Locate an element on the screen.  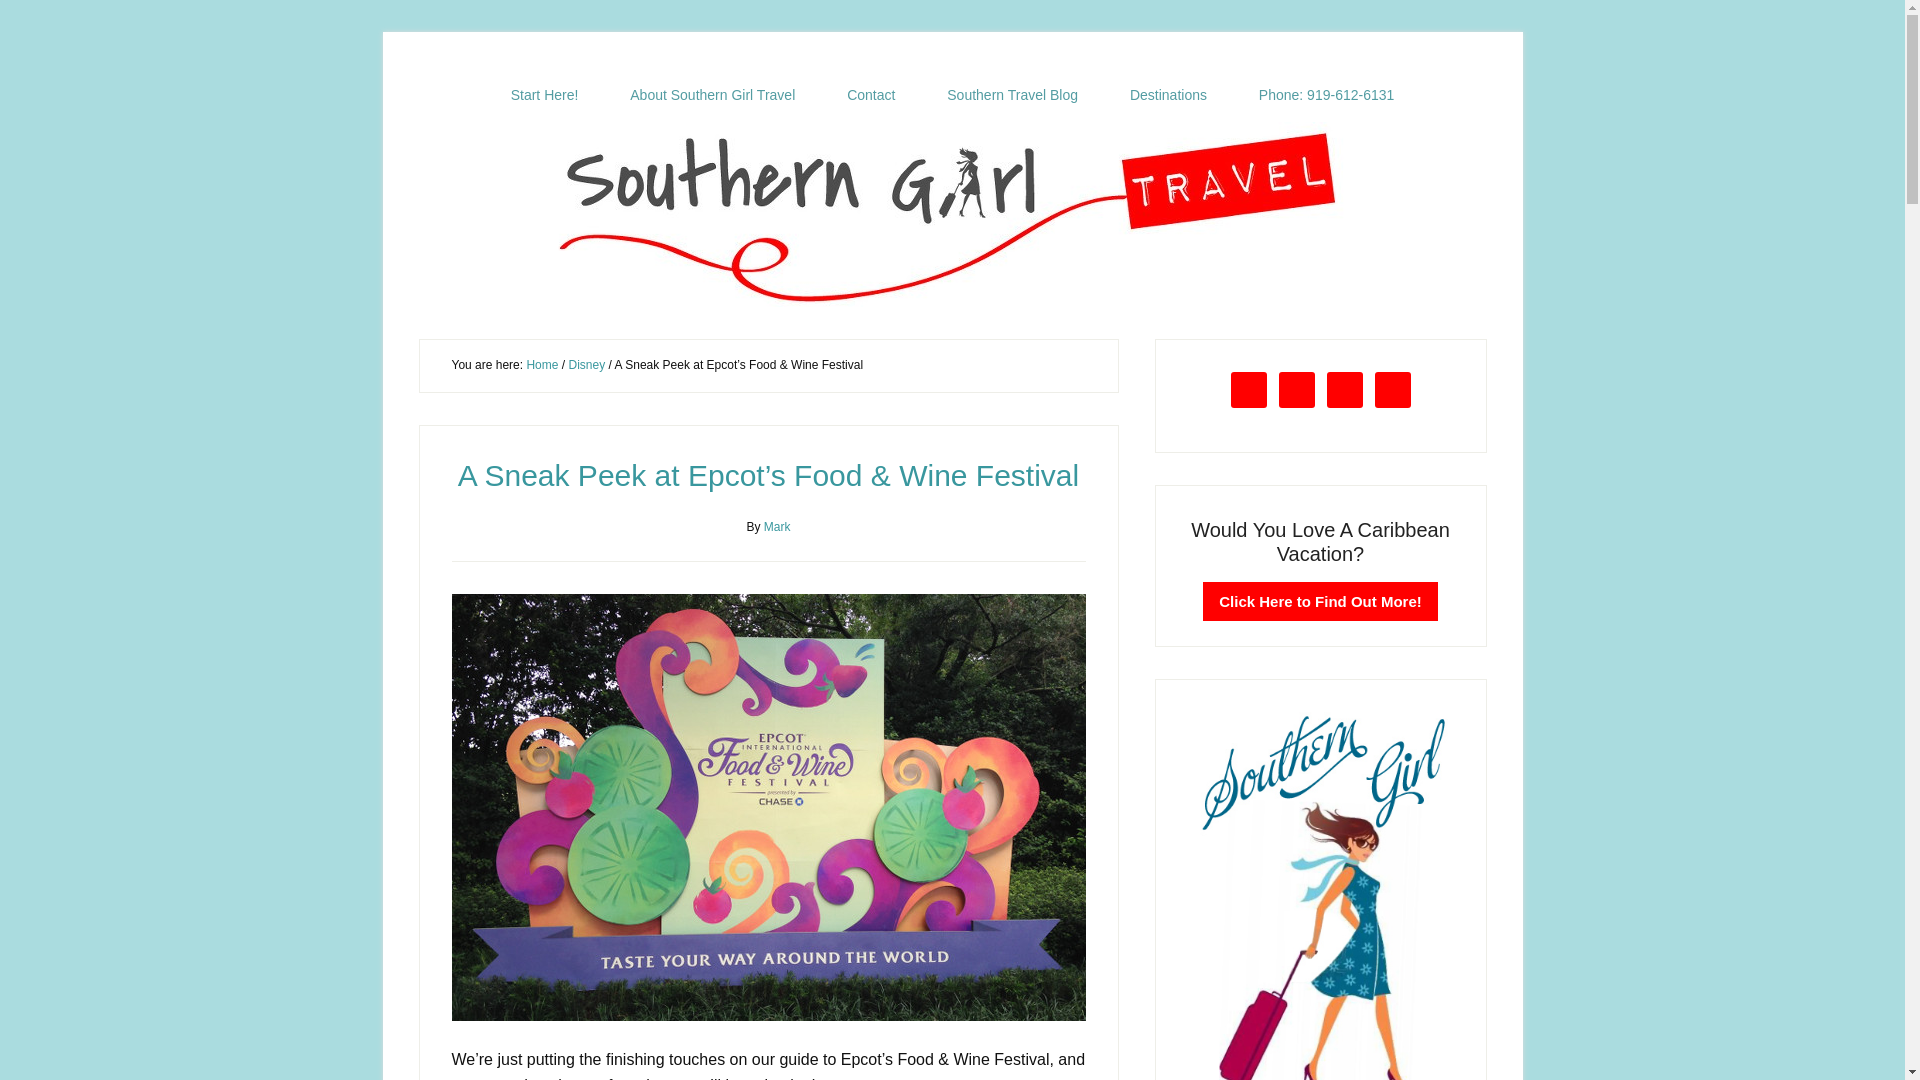
Disney is located at coordinates (586, 364).